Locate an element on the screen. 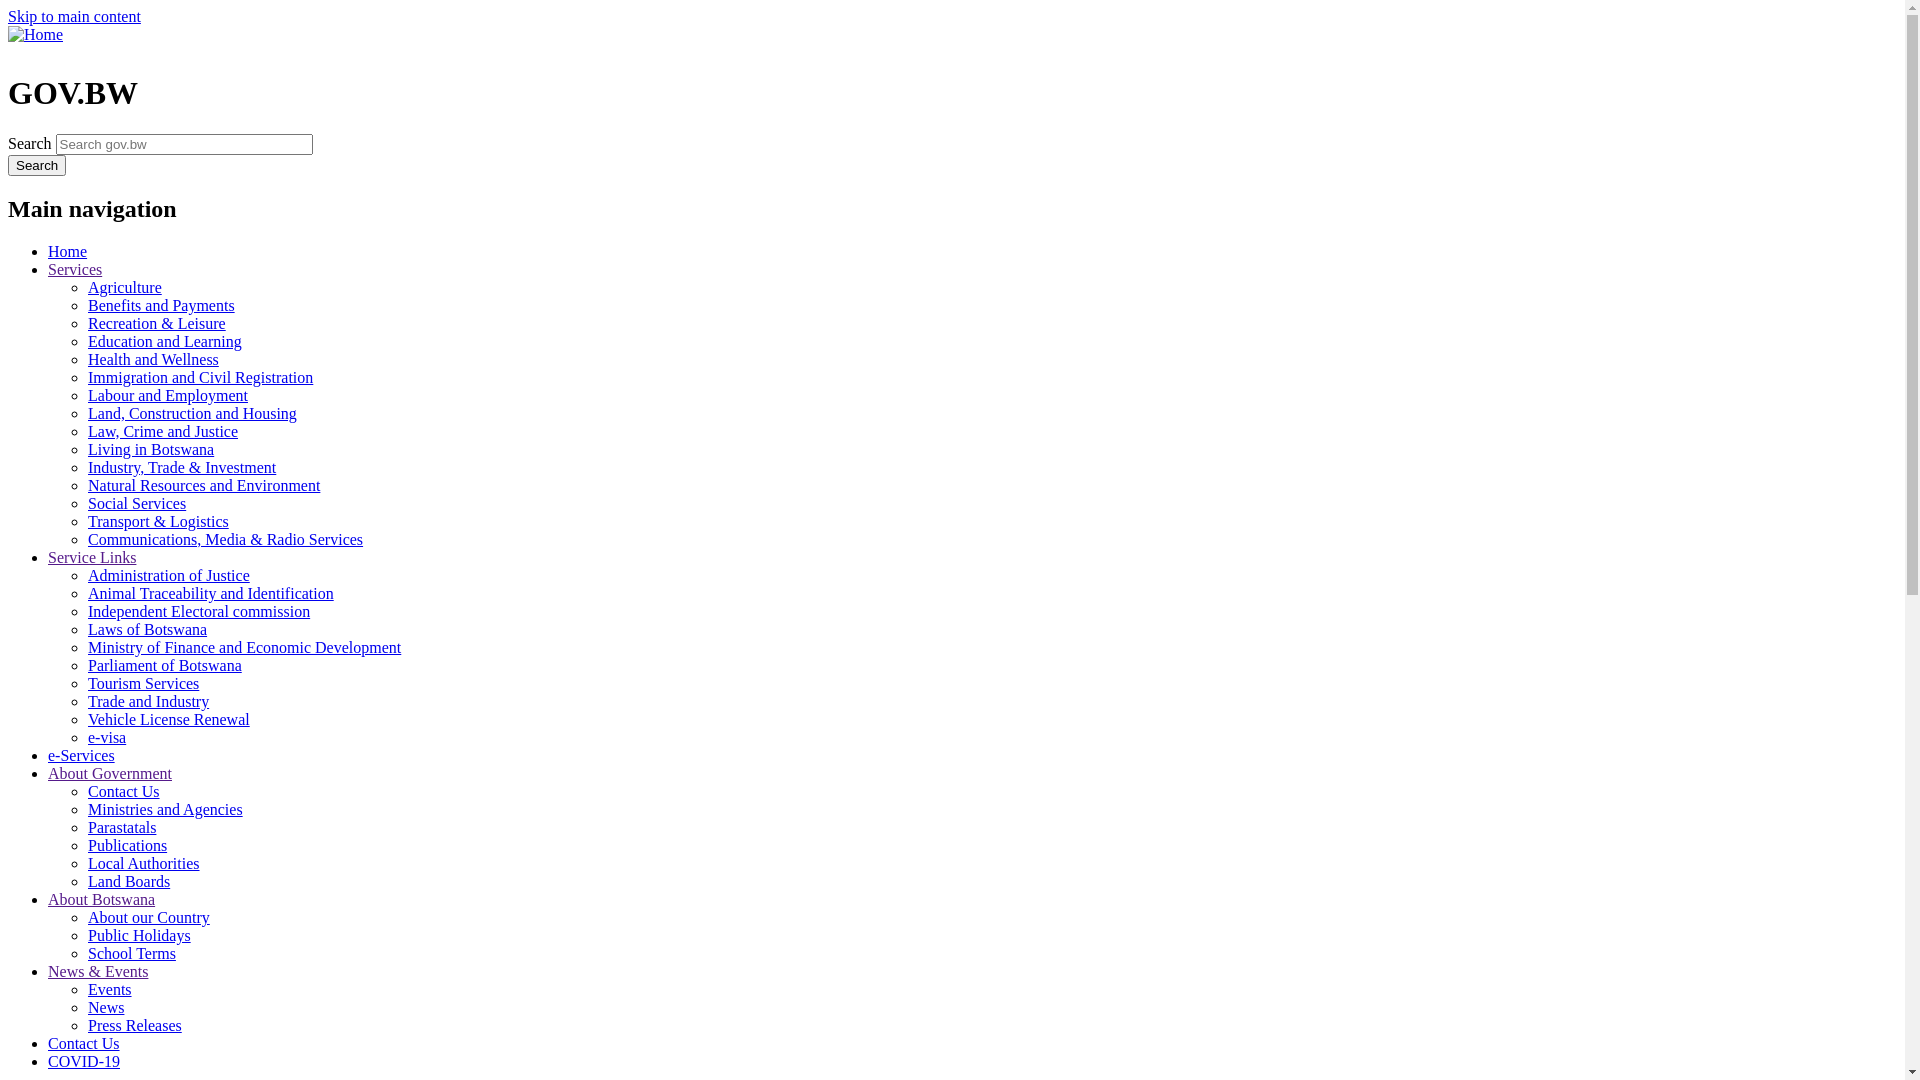 The image size is (1920, 1080). Benefits and Payments is located at coordinates (162, 306).